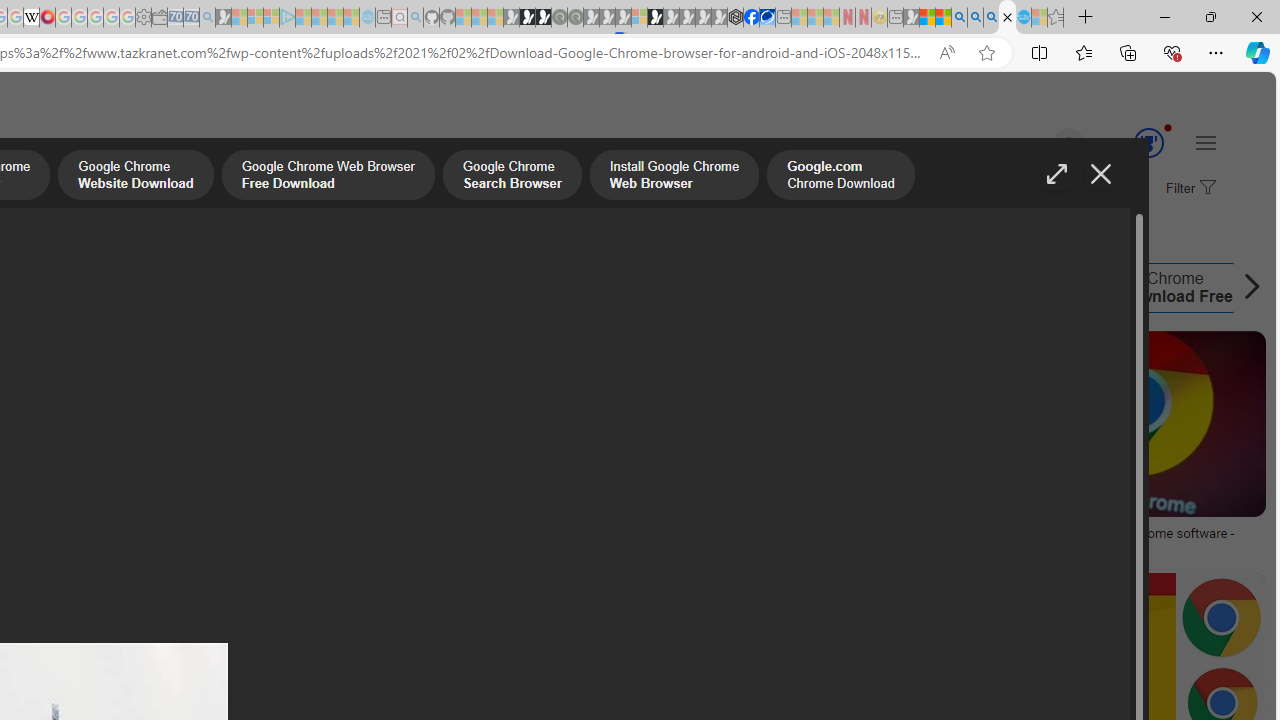 This screenshot has width=1280, height=720. Describe the element at coordinates (1246, 288) in the screenshot. I see `Scroll right` at that location.